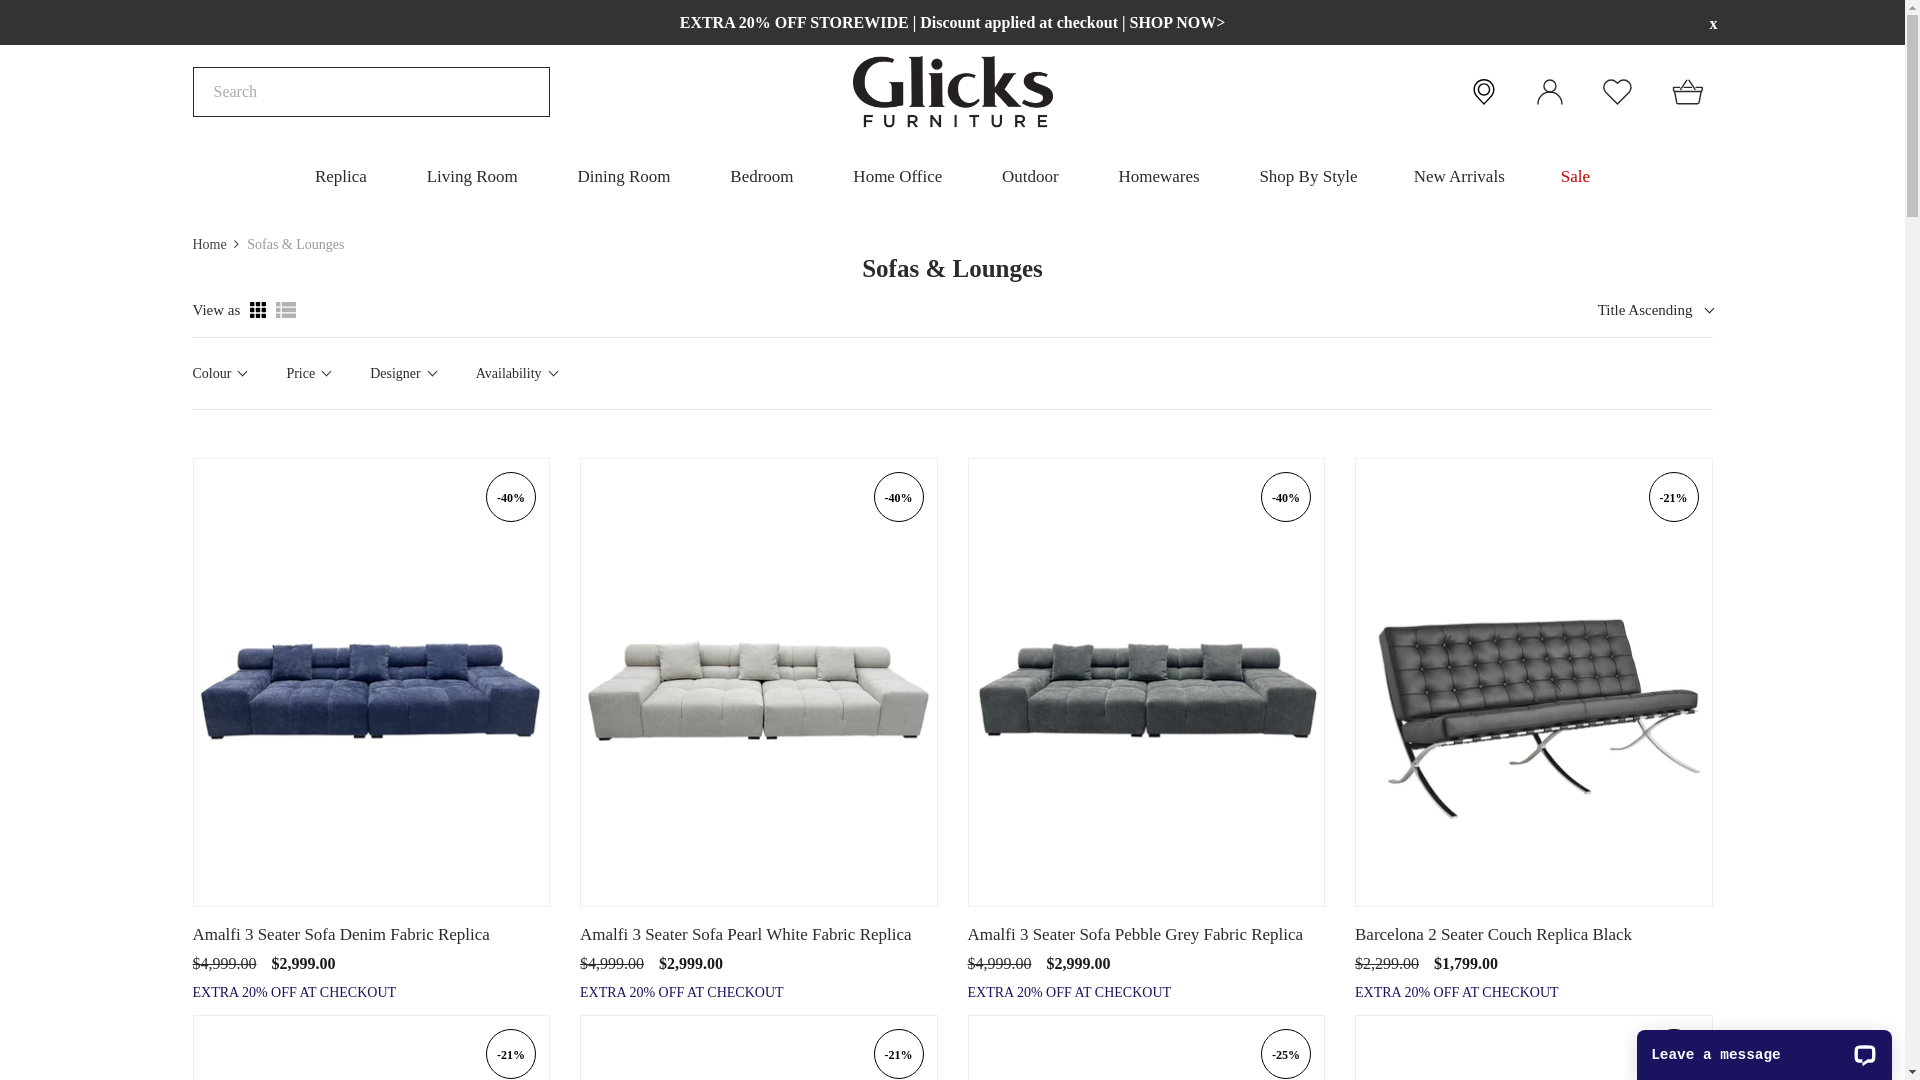 Image resolution: width=1920 pixels, height=1080 pixels. What do you see at coordinates (1147, 934) in the screenshot?
I see `Amalfi 3 Seater Sofa Pebble Grey Fabric Replica` at bounding box center [1147, 934].